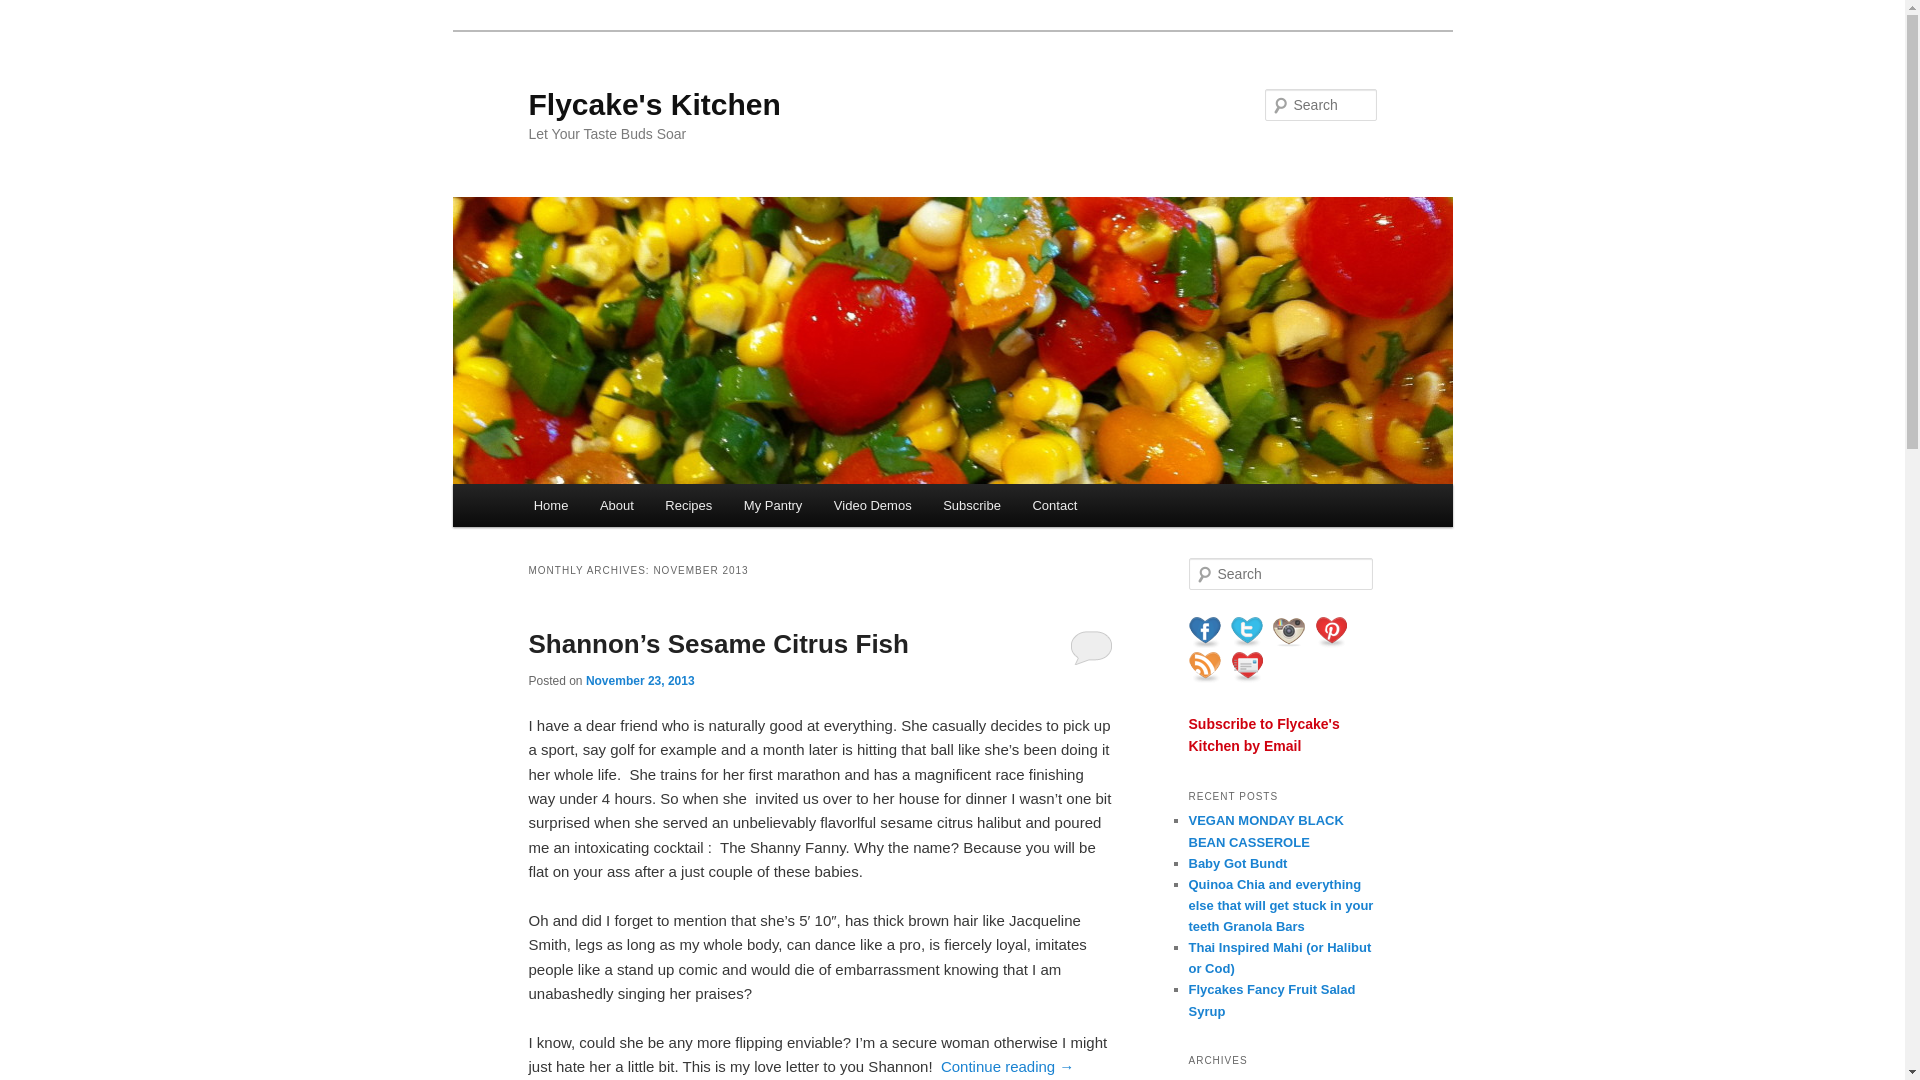 This screenshot has width=1920, height=1080. I want to click on About, so click(616, 505).